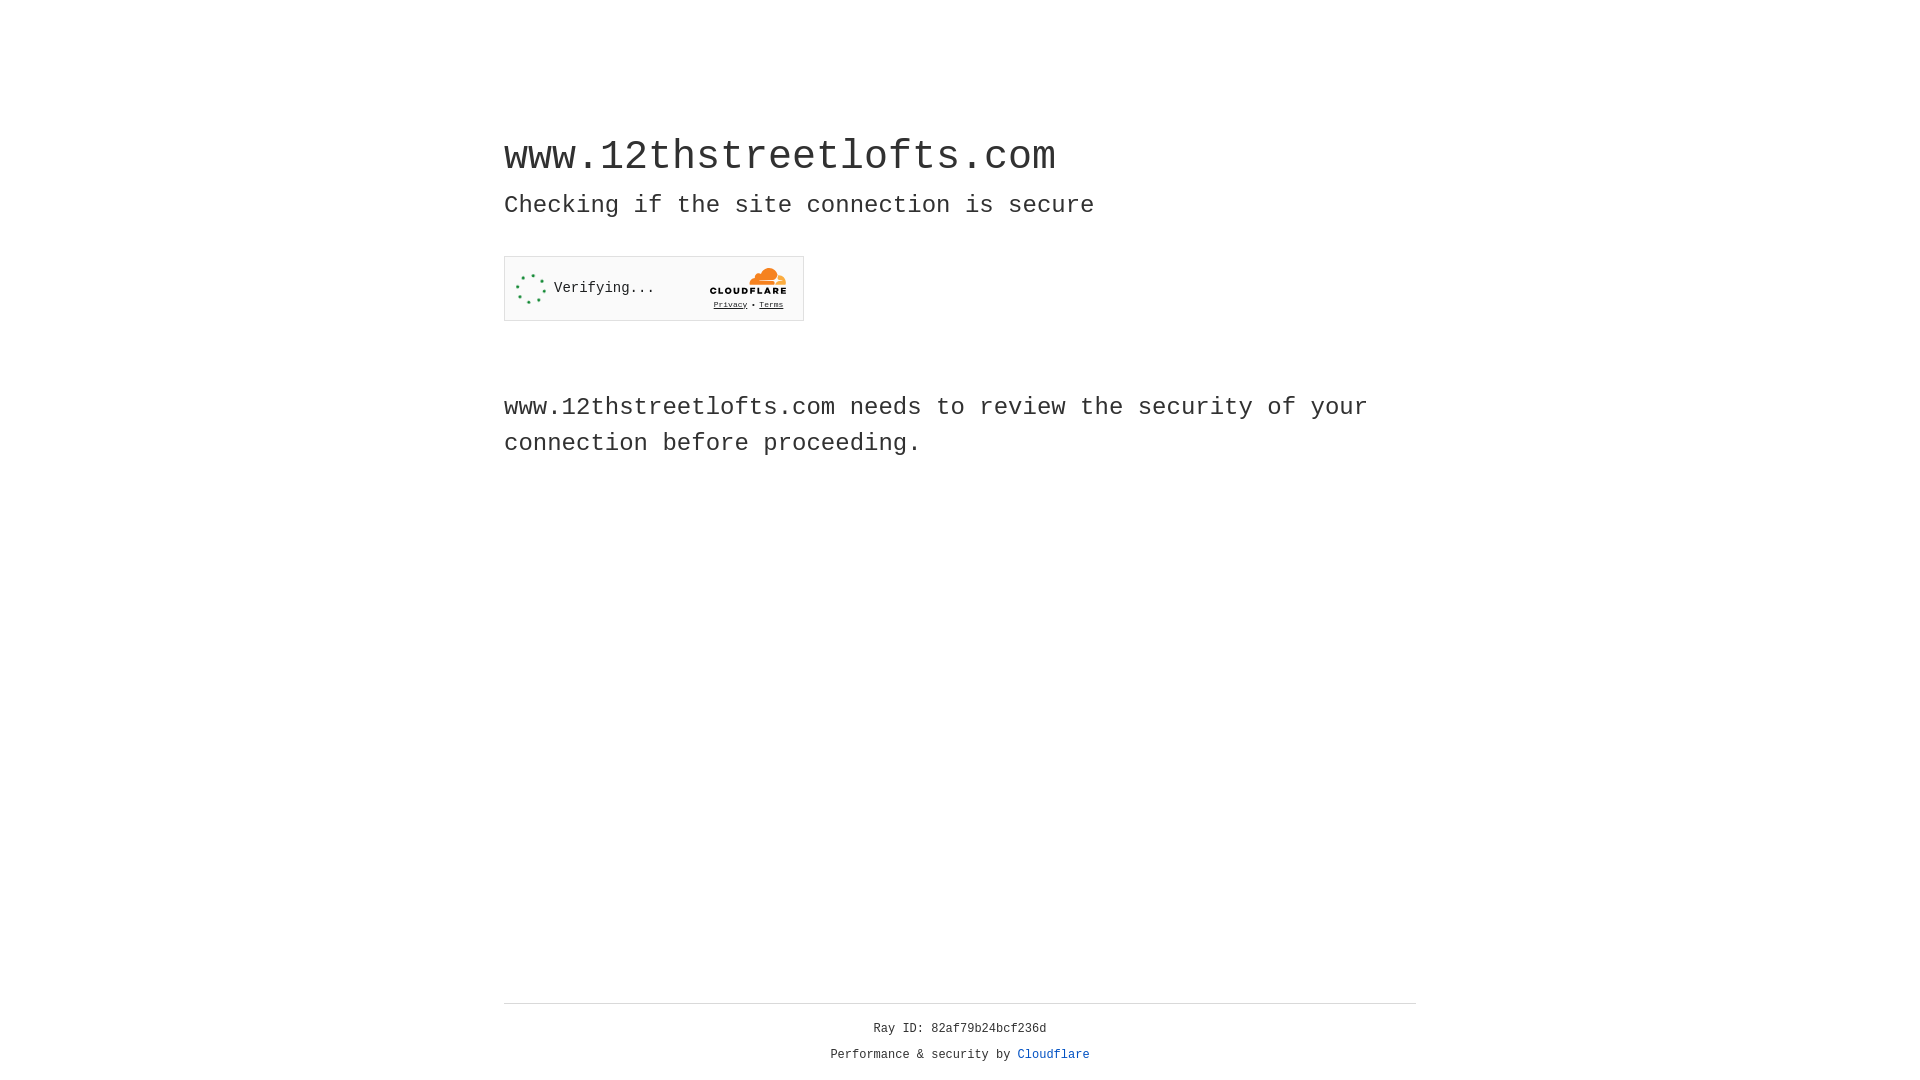 Image resolution: width=1920 pixels, height=1080 pixels. I want to click on Cloudflare, so click(1054, 1055).